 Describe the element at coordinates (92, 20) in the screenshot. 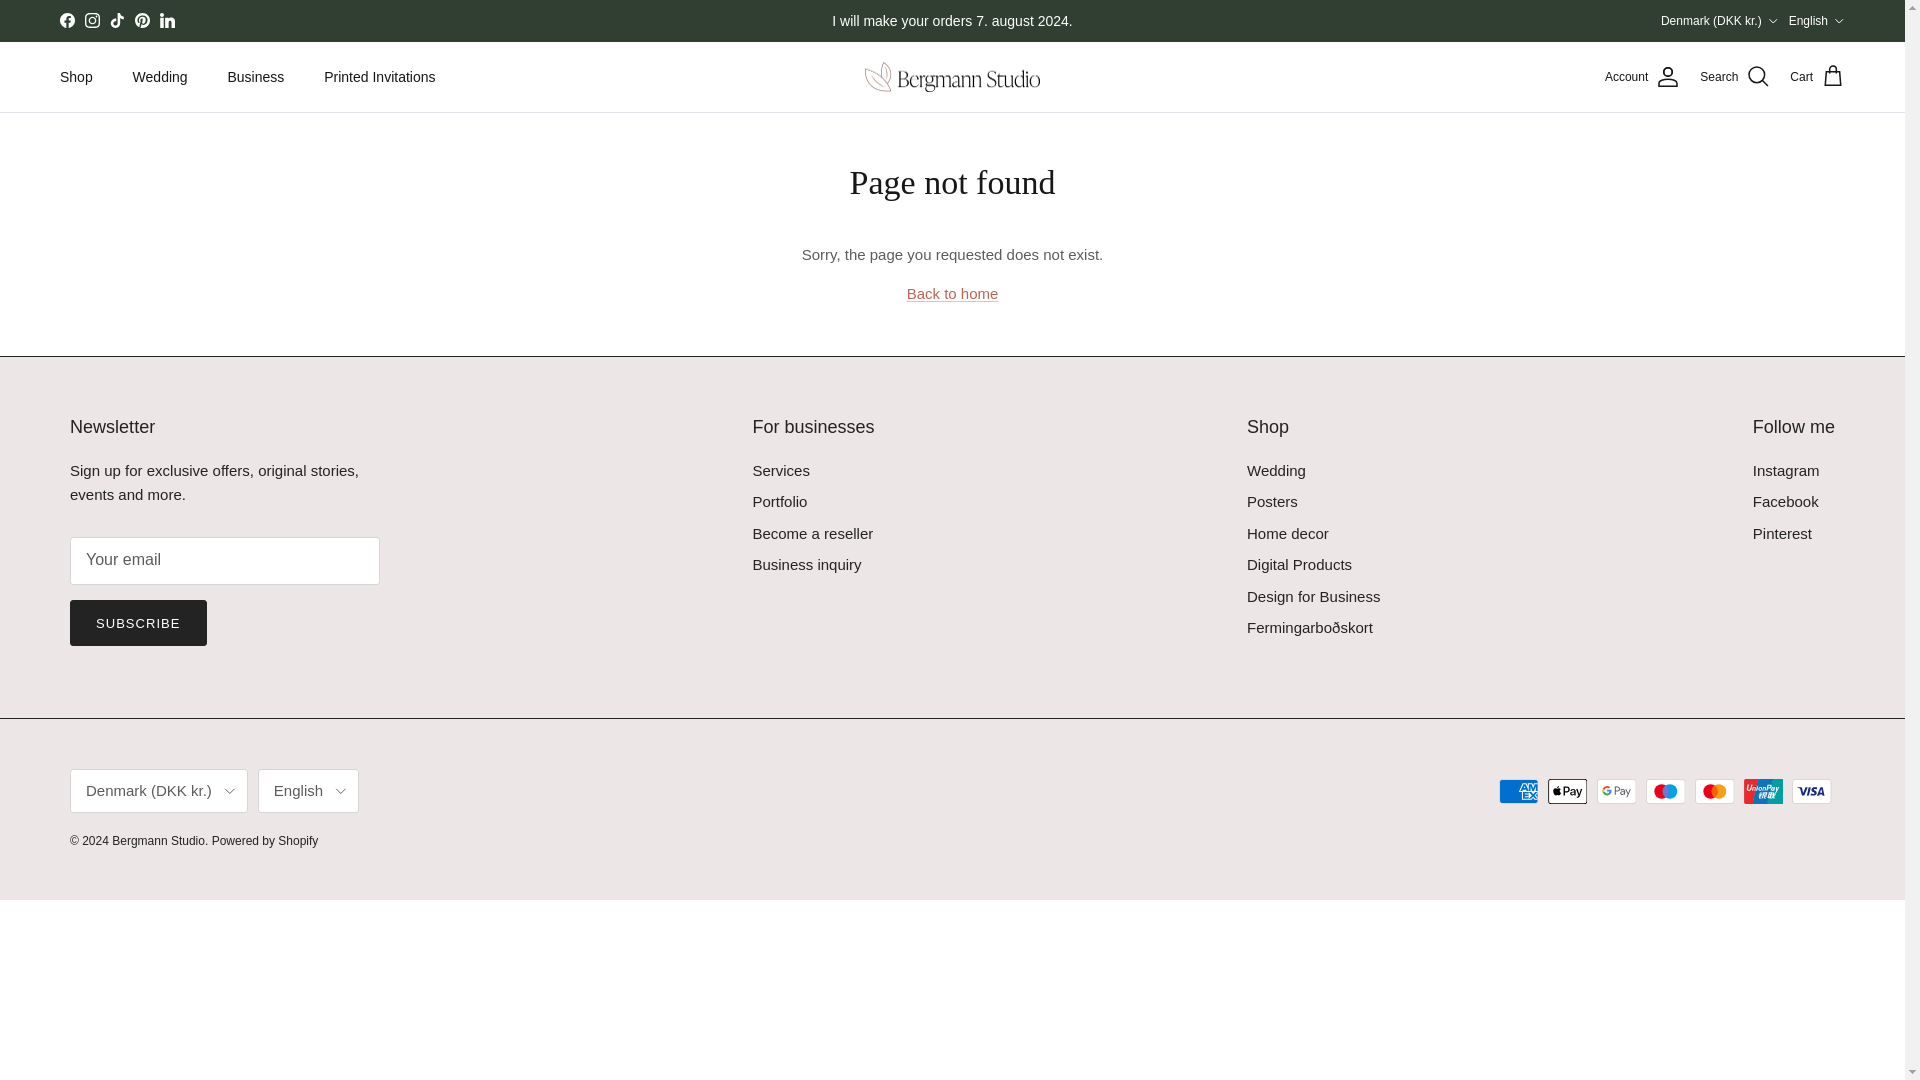

I see `Instagram` at that location.